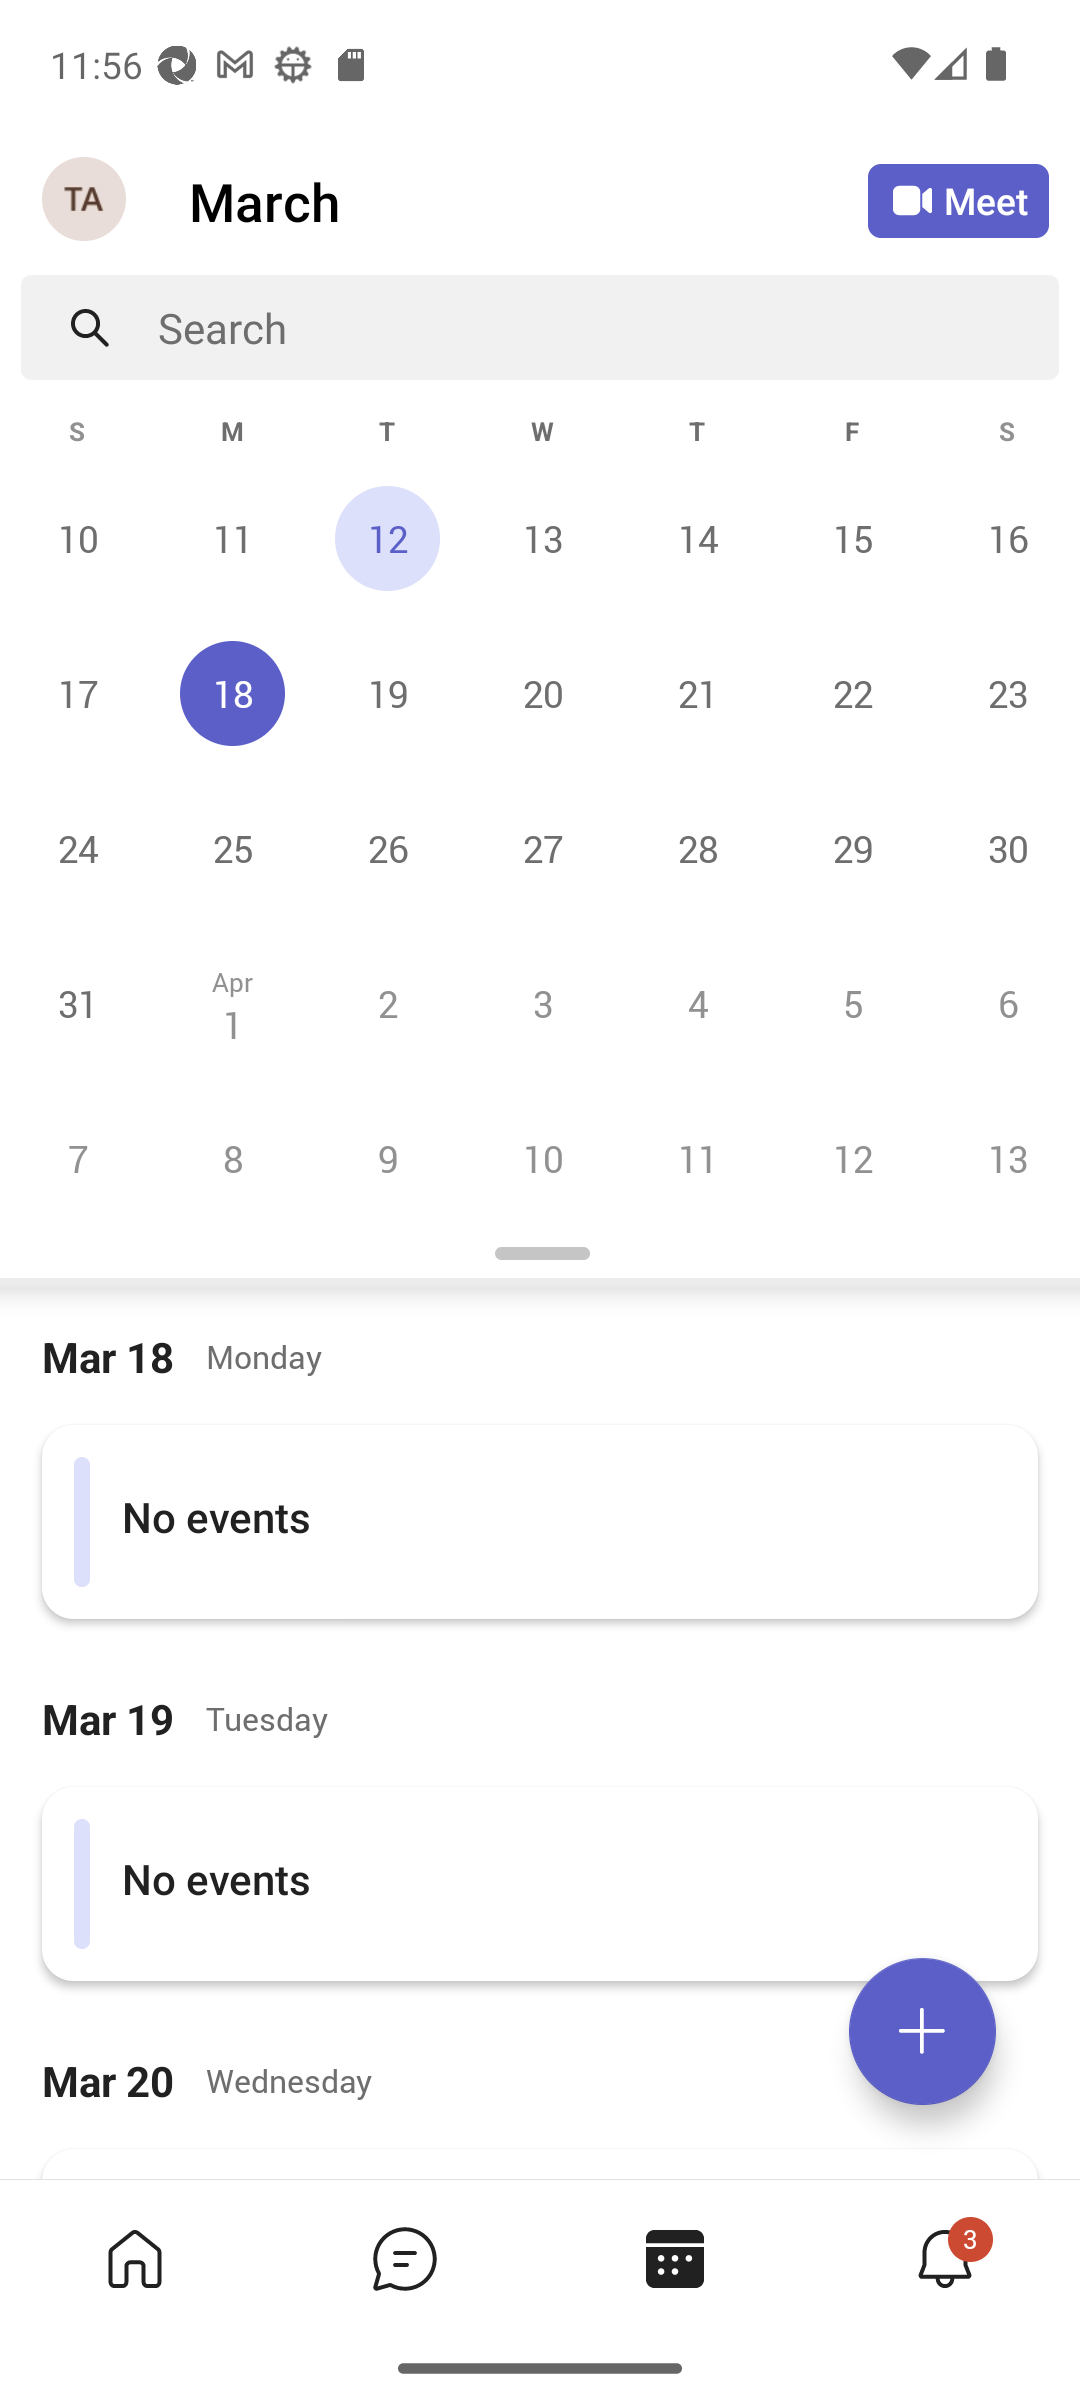  I want to click on Sunday, April 7 7, so click(78, 1158).